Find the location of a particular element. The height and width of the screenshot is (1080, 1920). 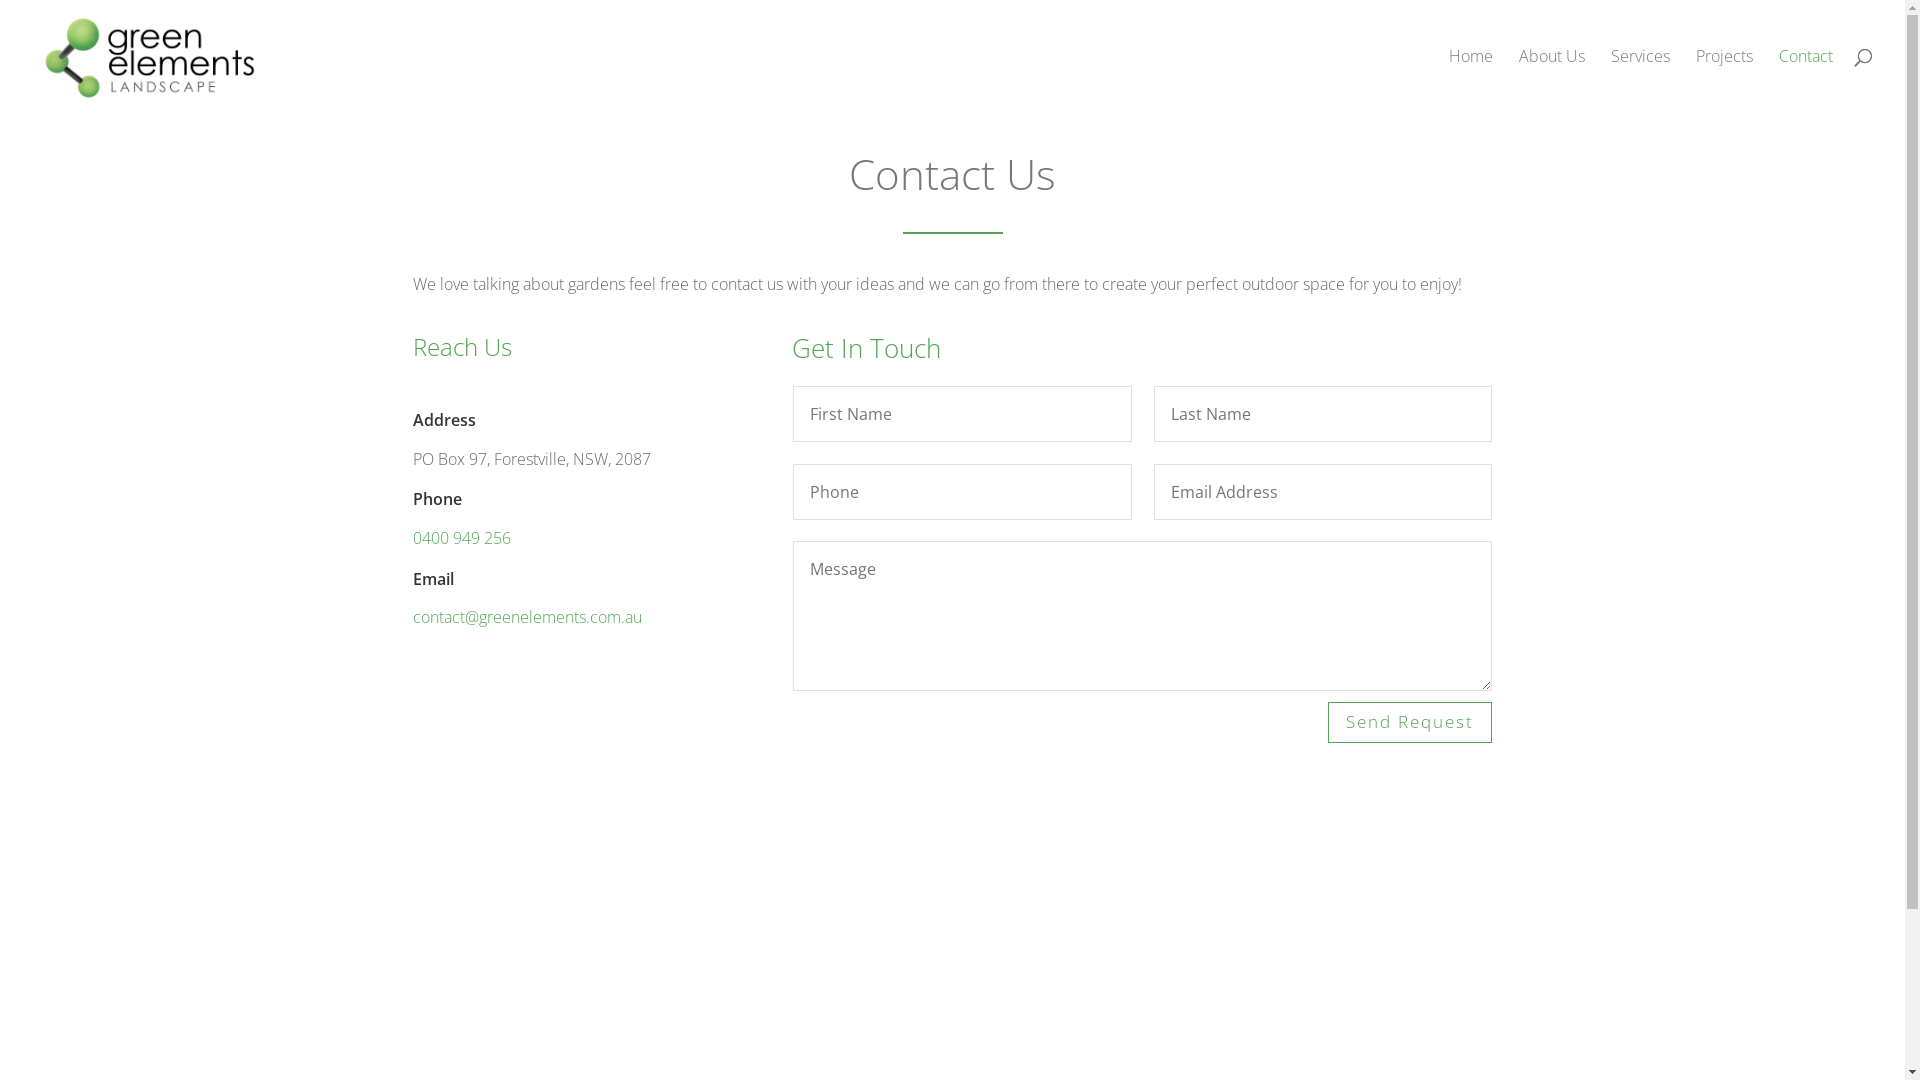

About Us is located at coordinates (1552, 80).